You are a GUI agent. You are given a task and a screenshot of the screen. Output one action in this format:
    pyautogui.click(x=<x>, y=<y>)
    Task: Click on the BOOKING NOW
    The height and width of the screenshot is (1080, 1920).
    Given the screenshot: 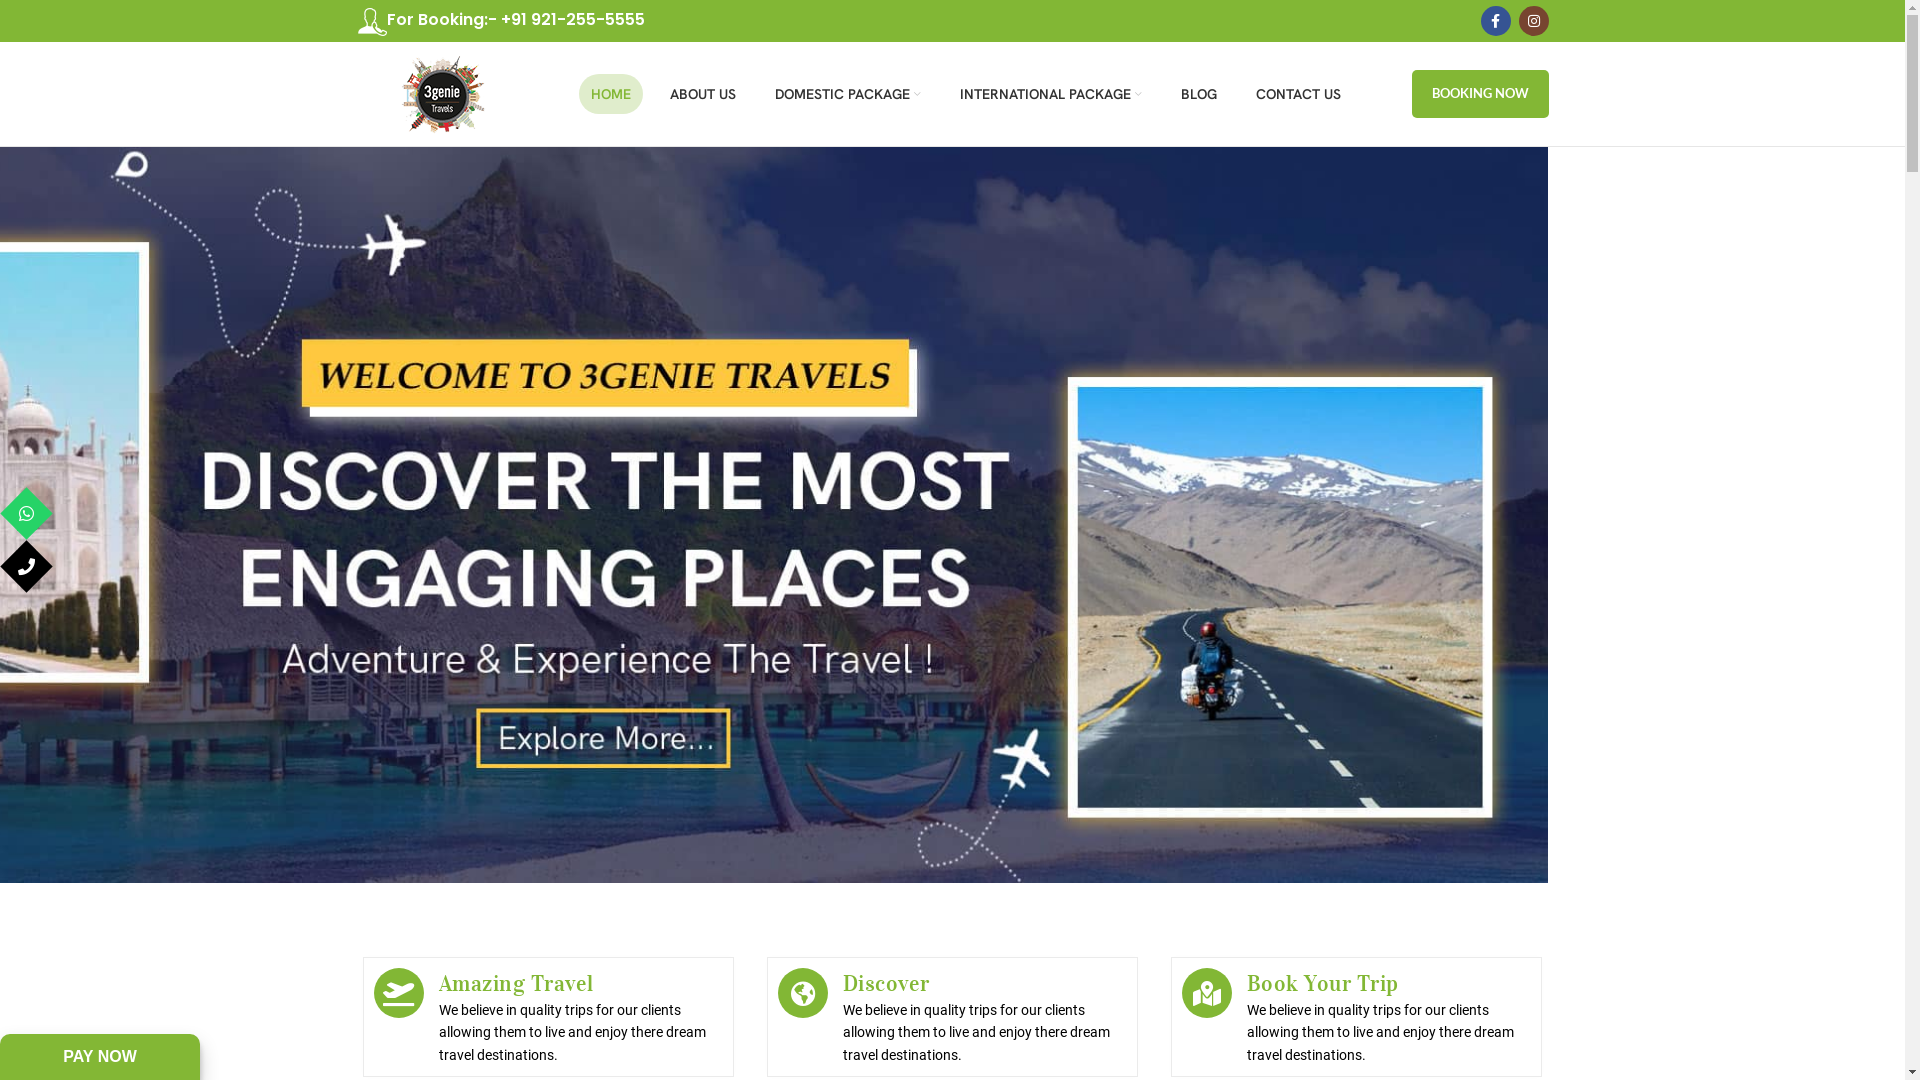 What is the action you would take?
    pyautogui.click(x=1480, y=94)
    